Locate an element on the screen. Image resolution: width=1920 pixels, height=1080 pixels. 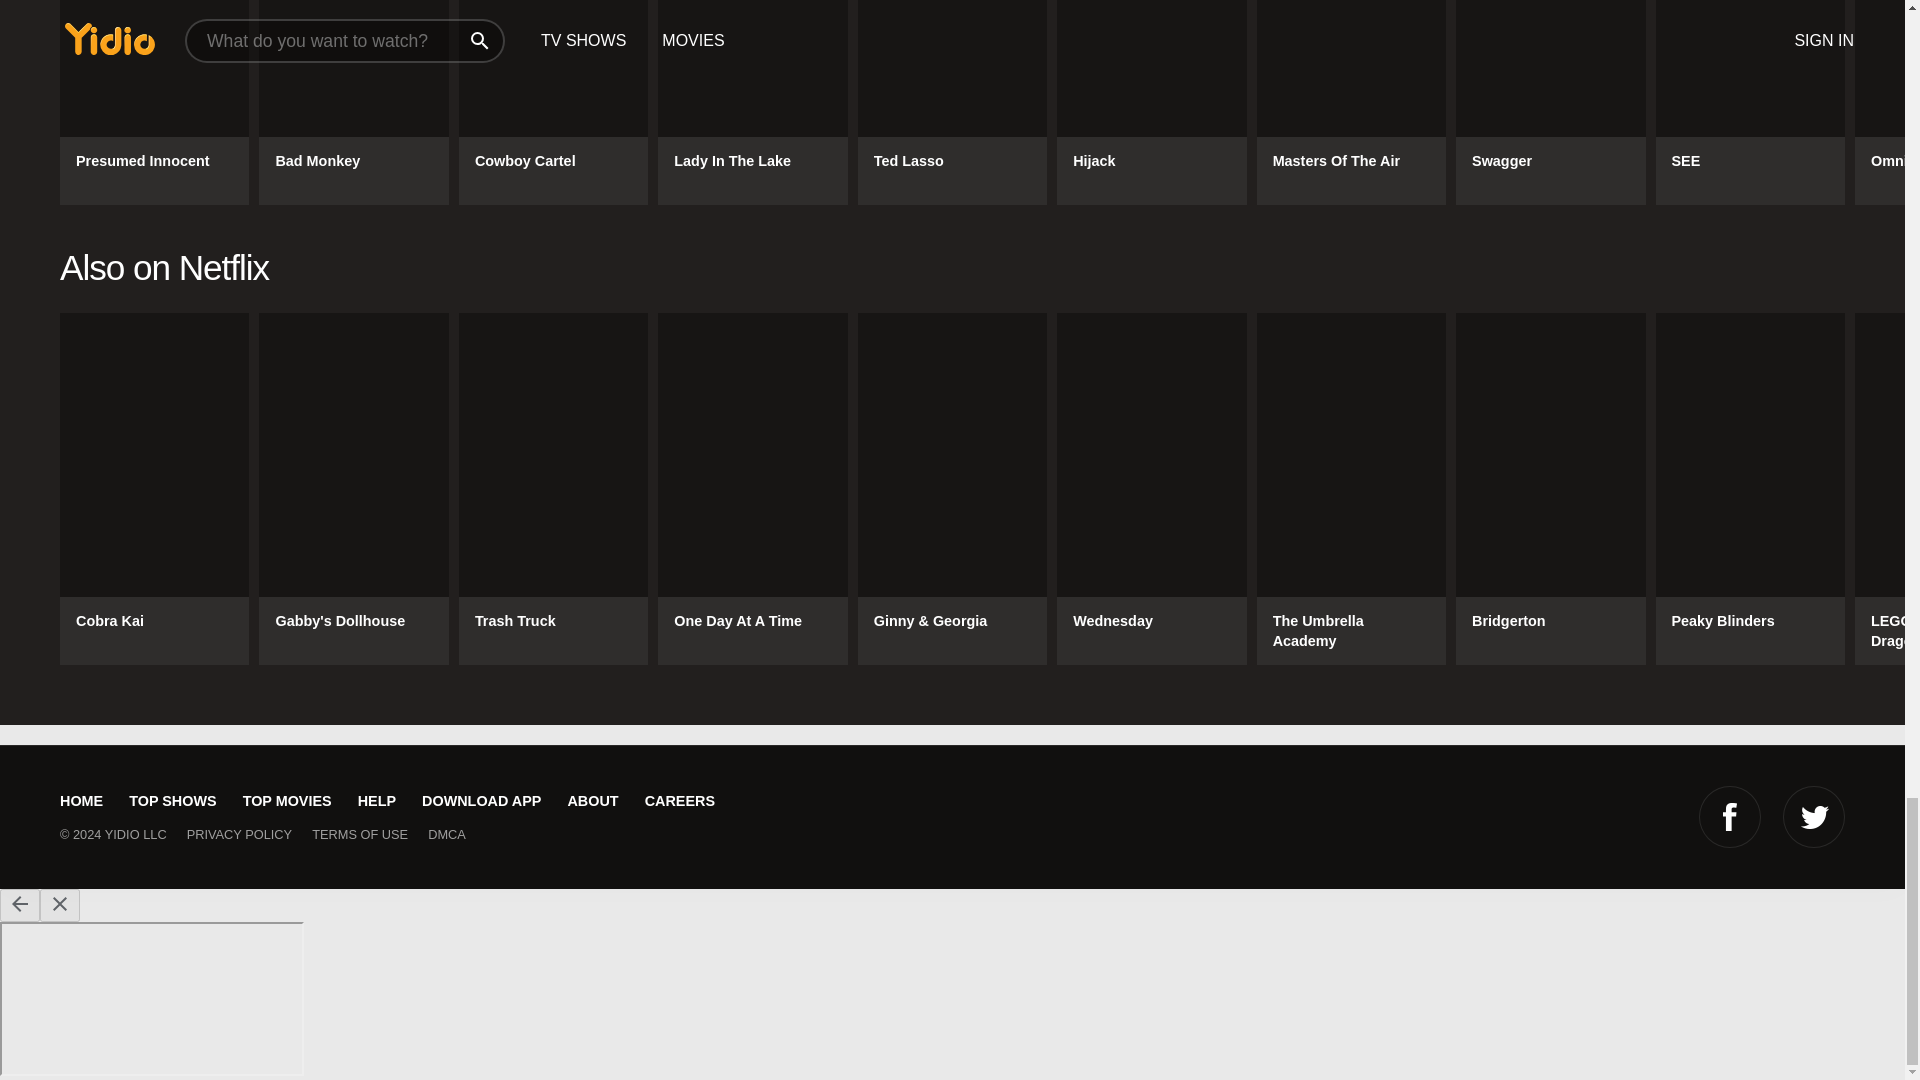
Hijack is located at coordinates (1152, 102).